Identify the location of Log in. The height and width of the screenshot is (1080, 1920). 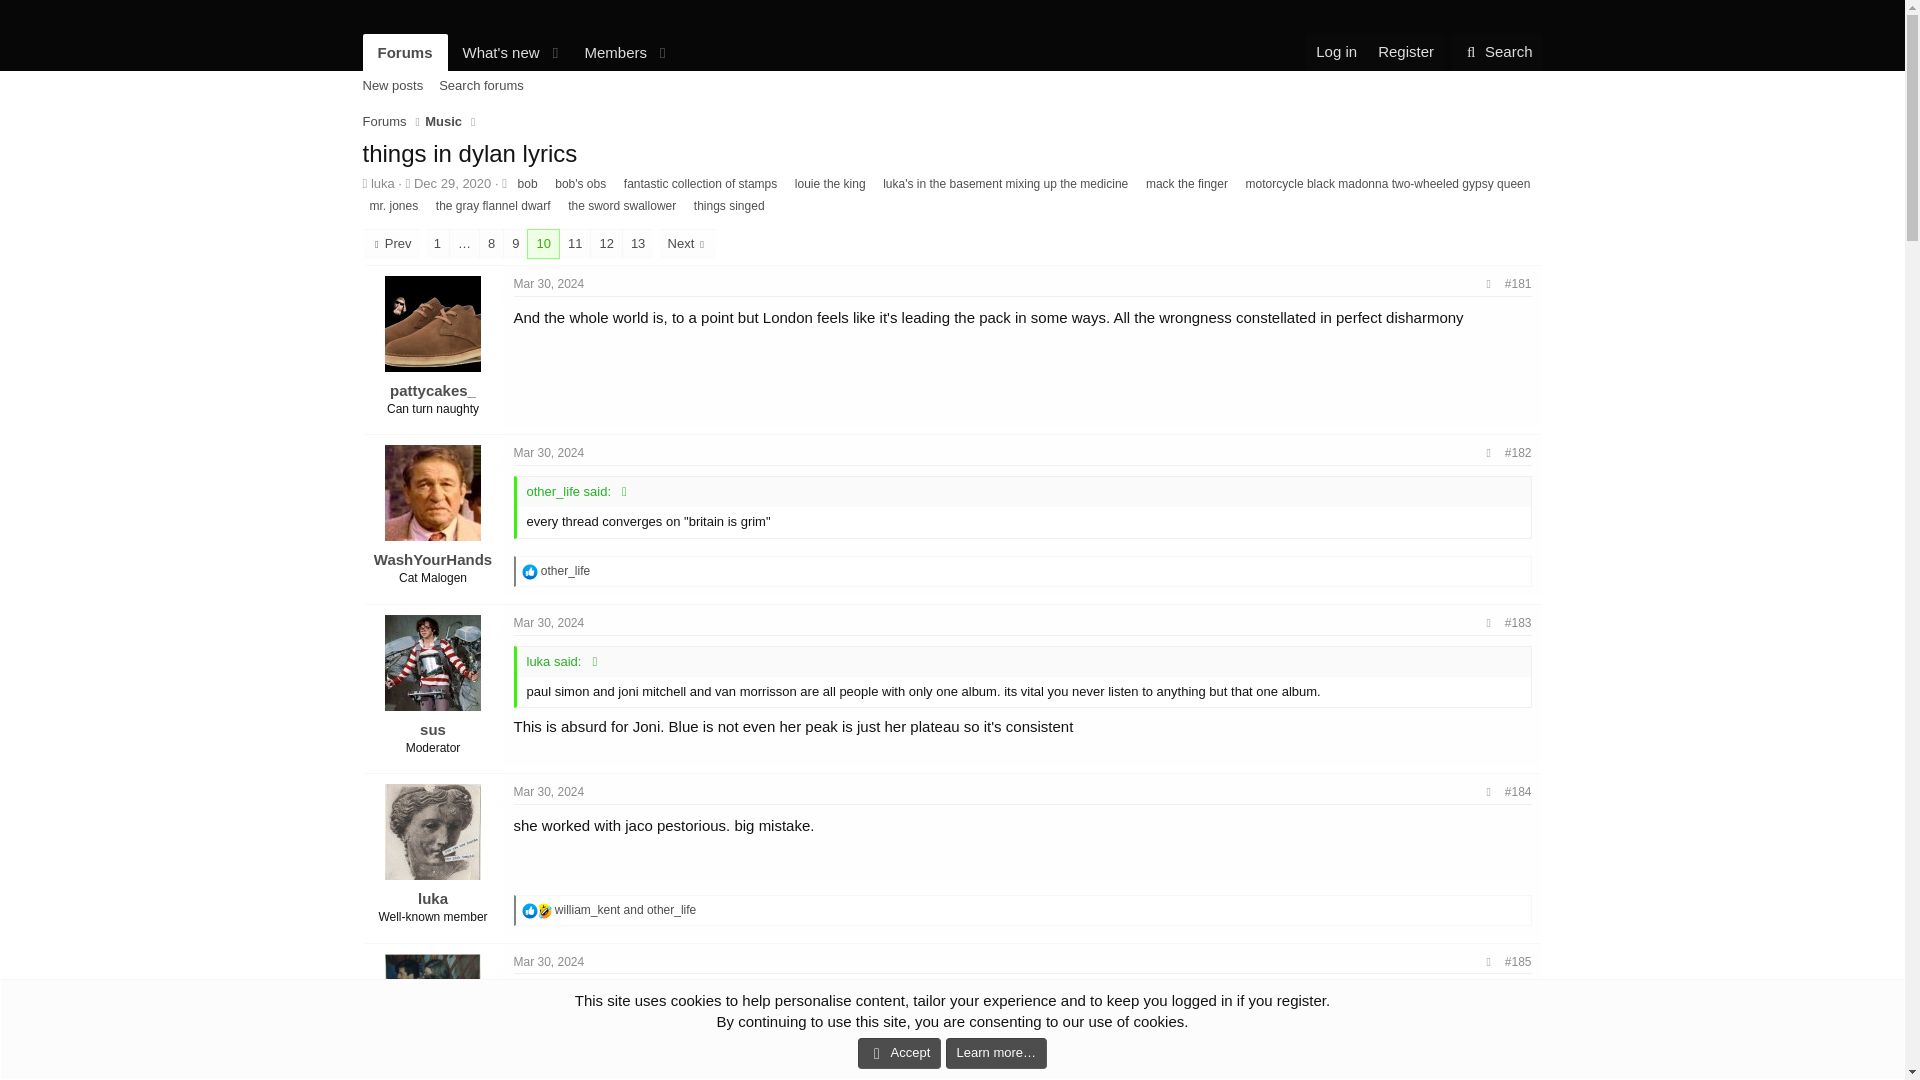
(1336, 52).